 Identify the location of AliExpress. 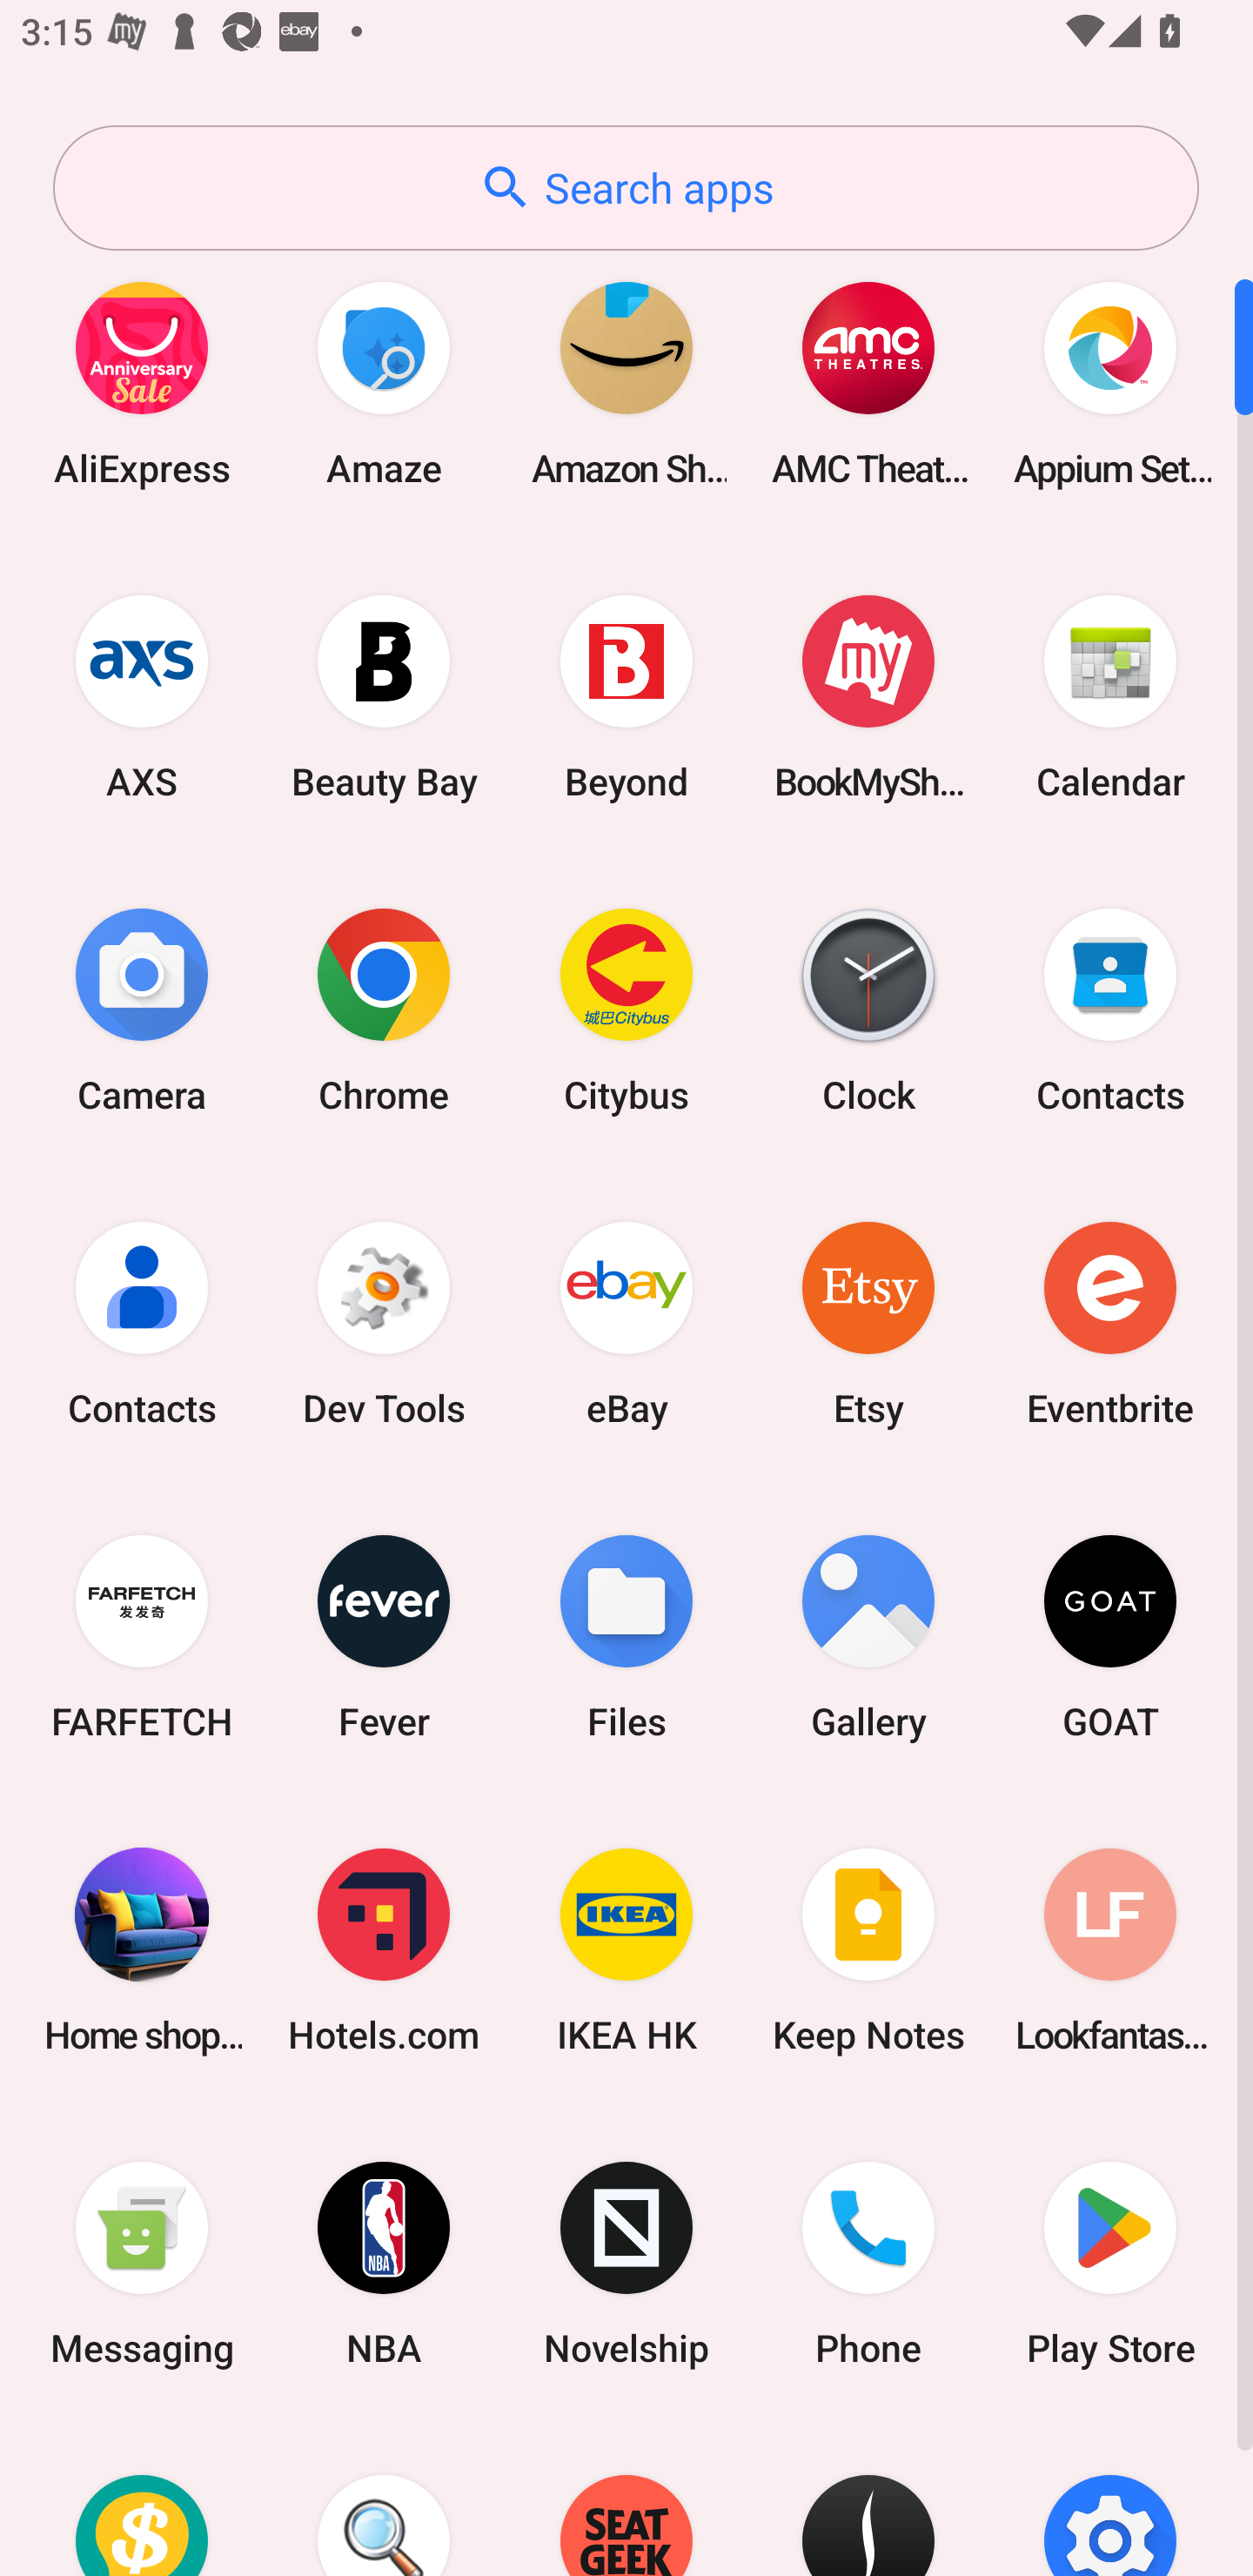
(142, 383).